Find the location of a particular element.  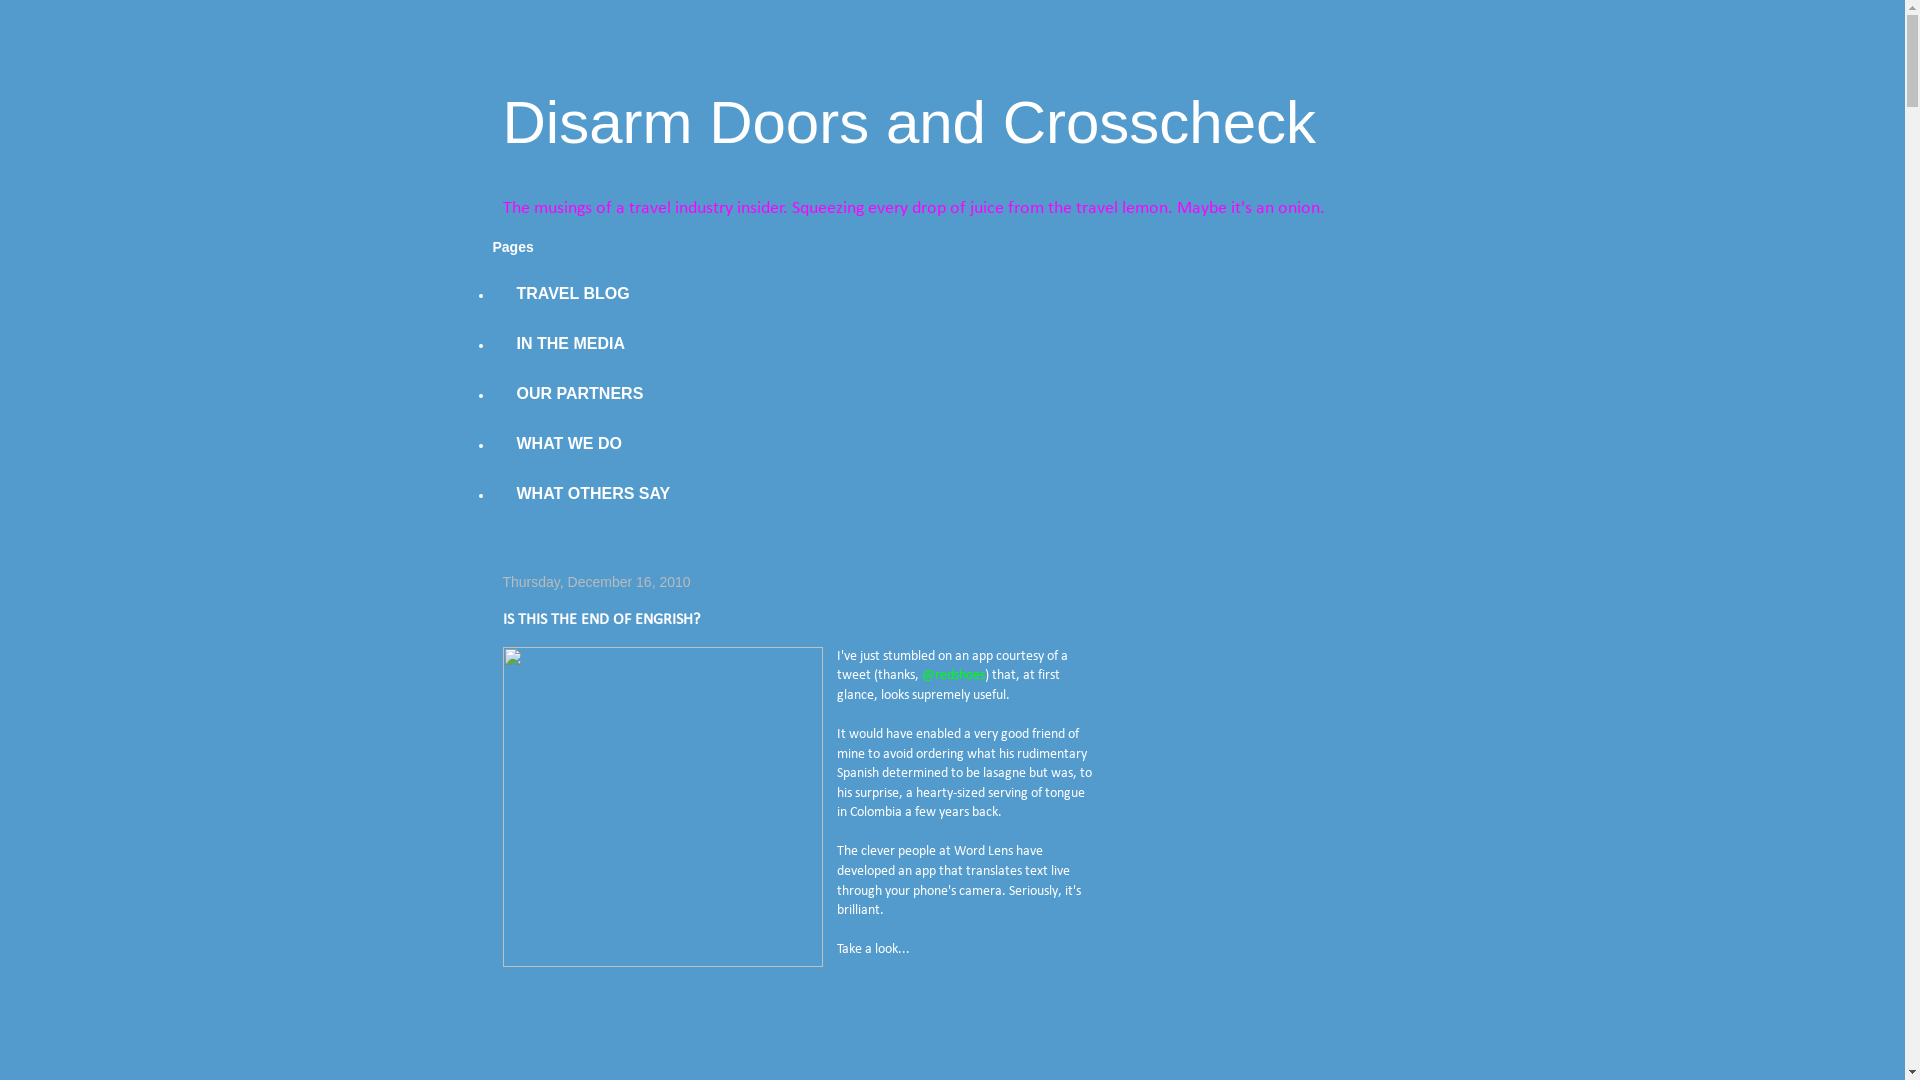

WHAT OTHERS SAY is located at coordinates (592, 494).